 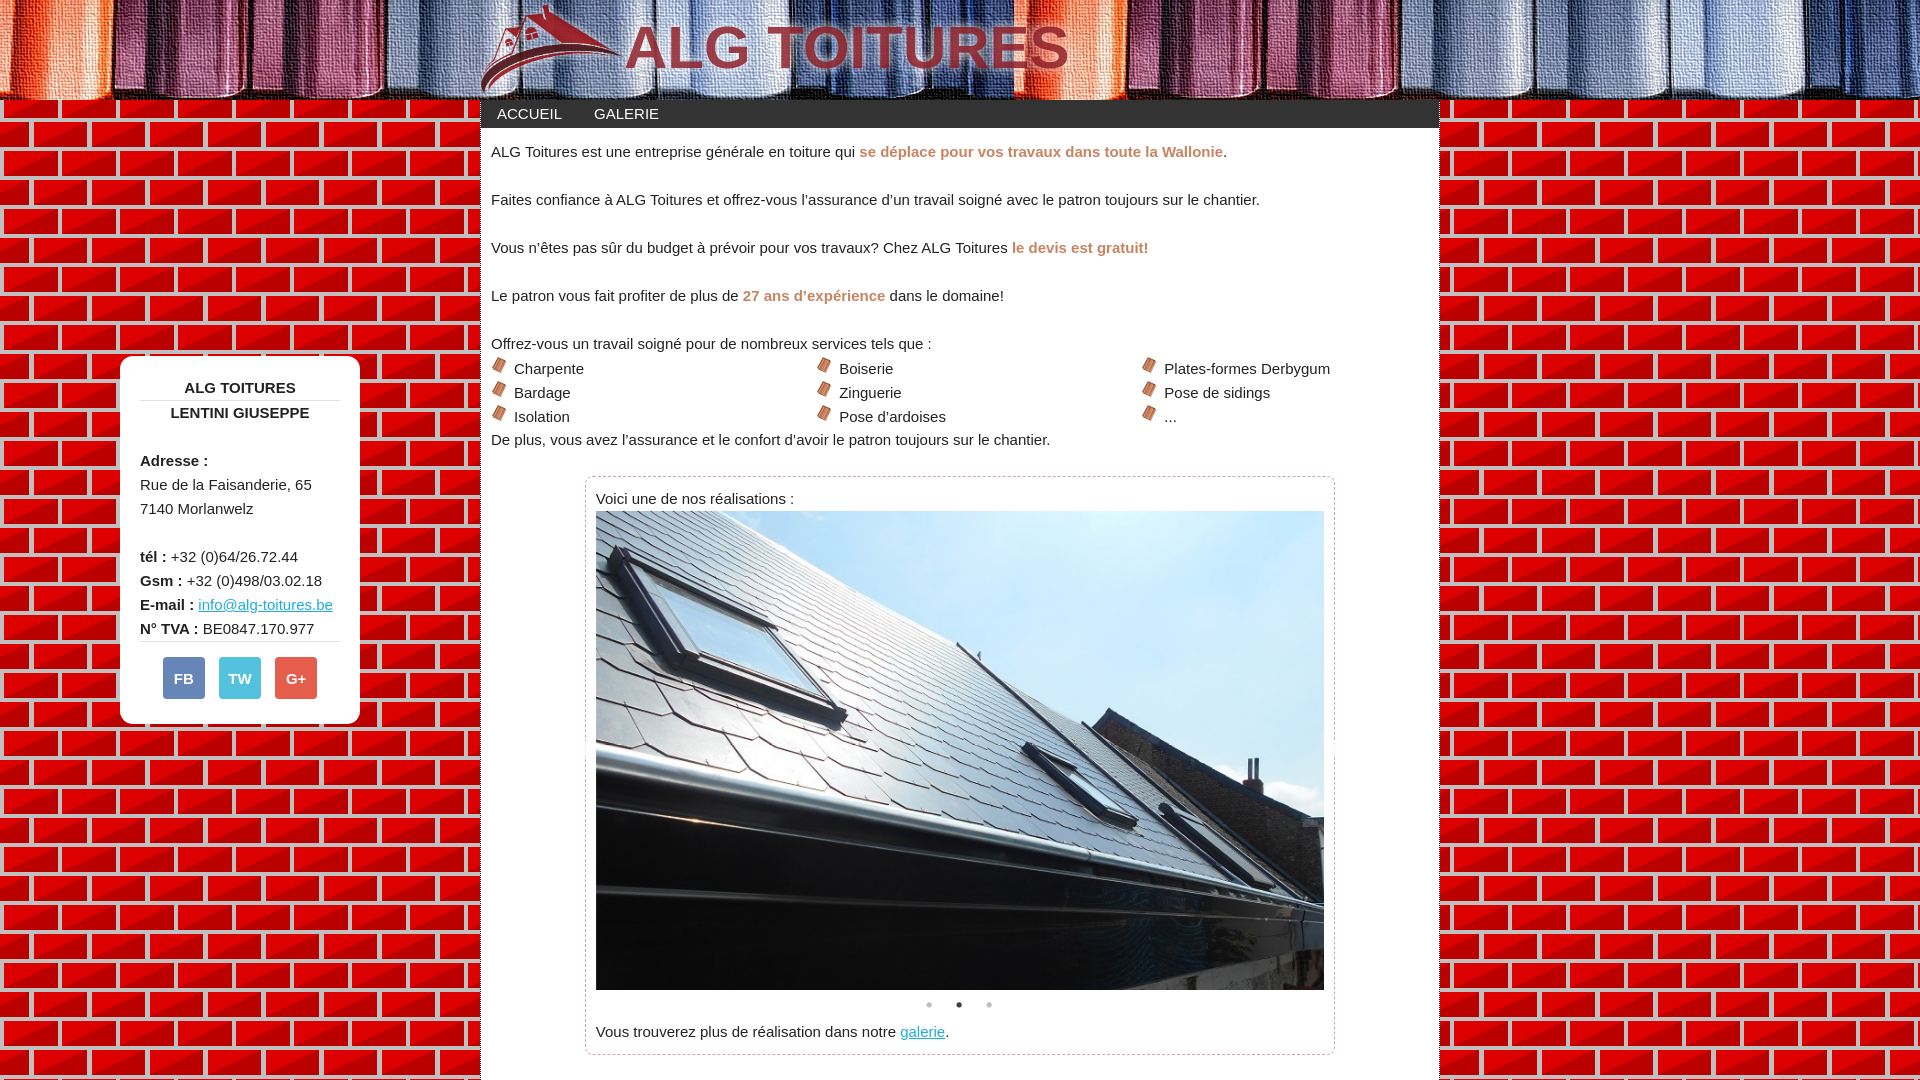 What do you see at coordinates (581, 750) in the screenshot?
I see `PREVIOUS` at bounding box center [581, 750].